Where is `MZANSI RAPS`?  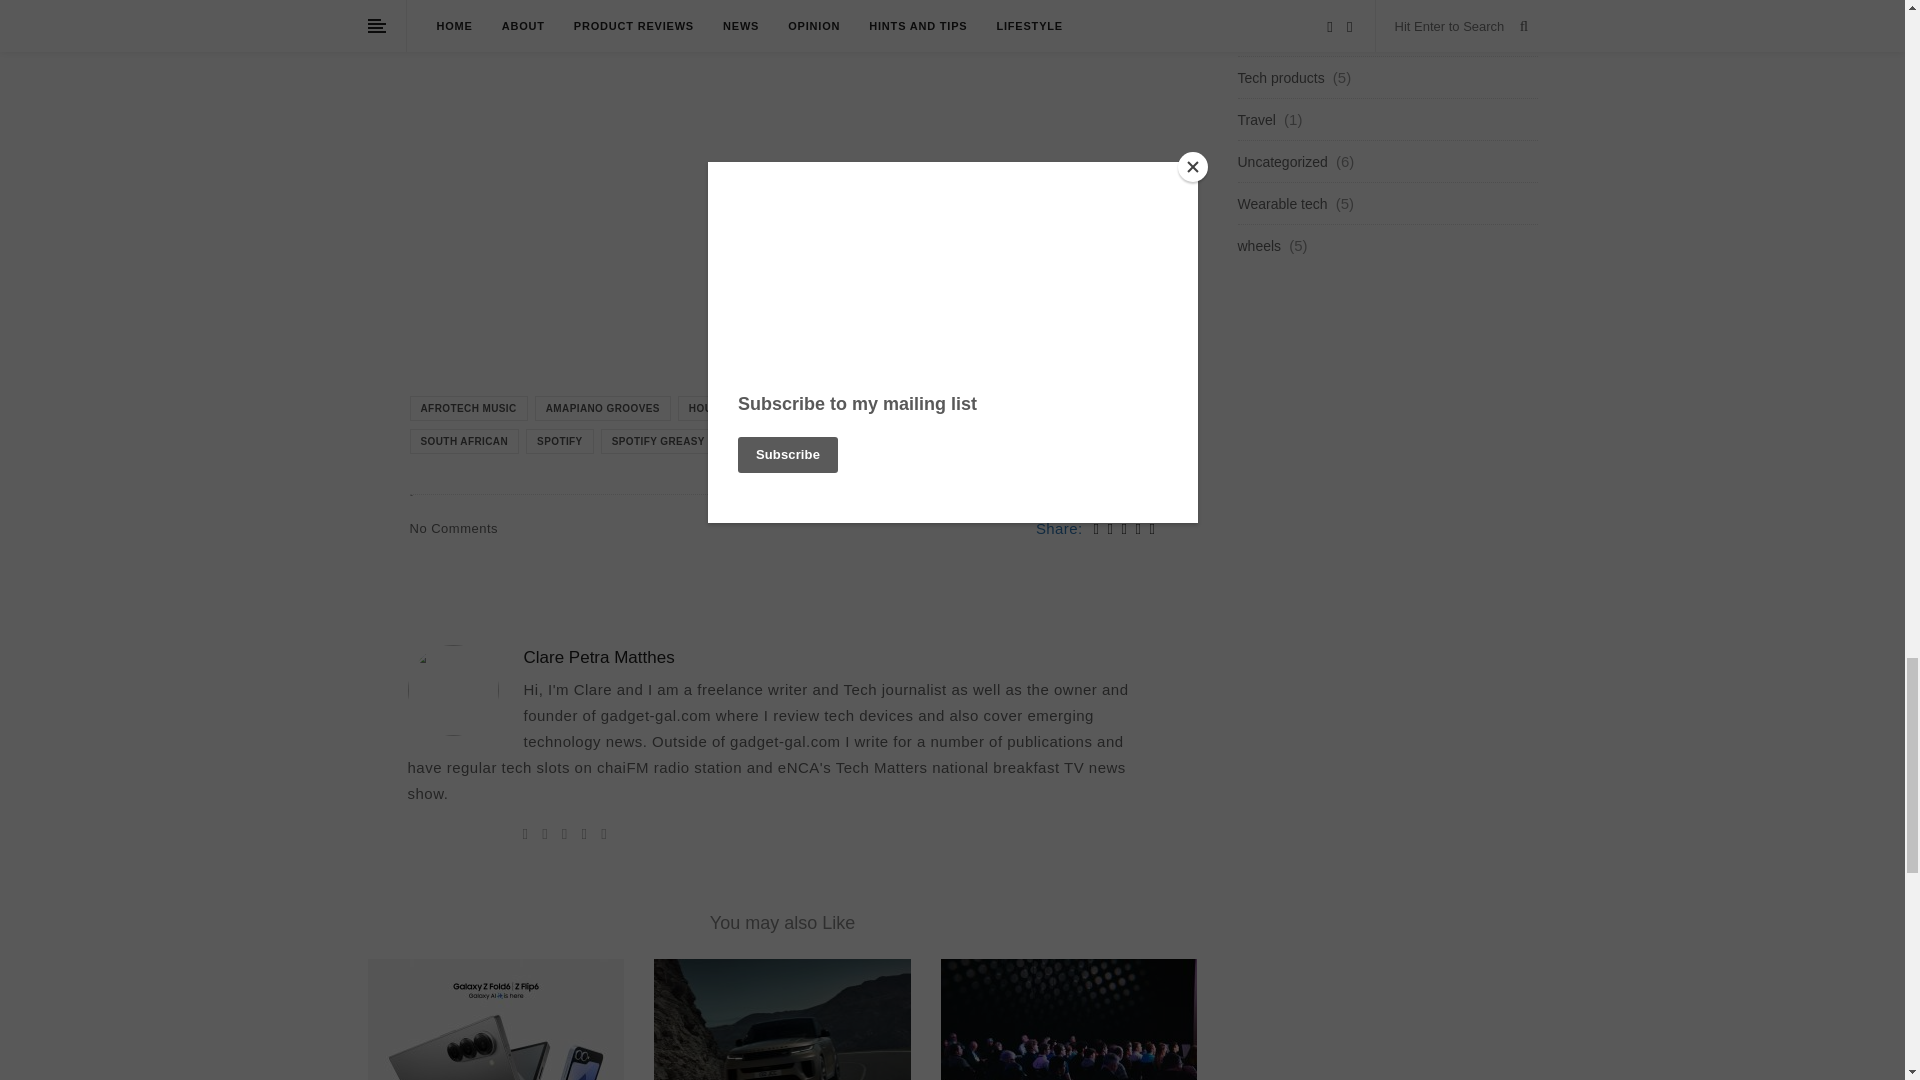
MZANSI RAPS is located at coordinates (894, 408).